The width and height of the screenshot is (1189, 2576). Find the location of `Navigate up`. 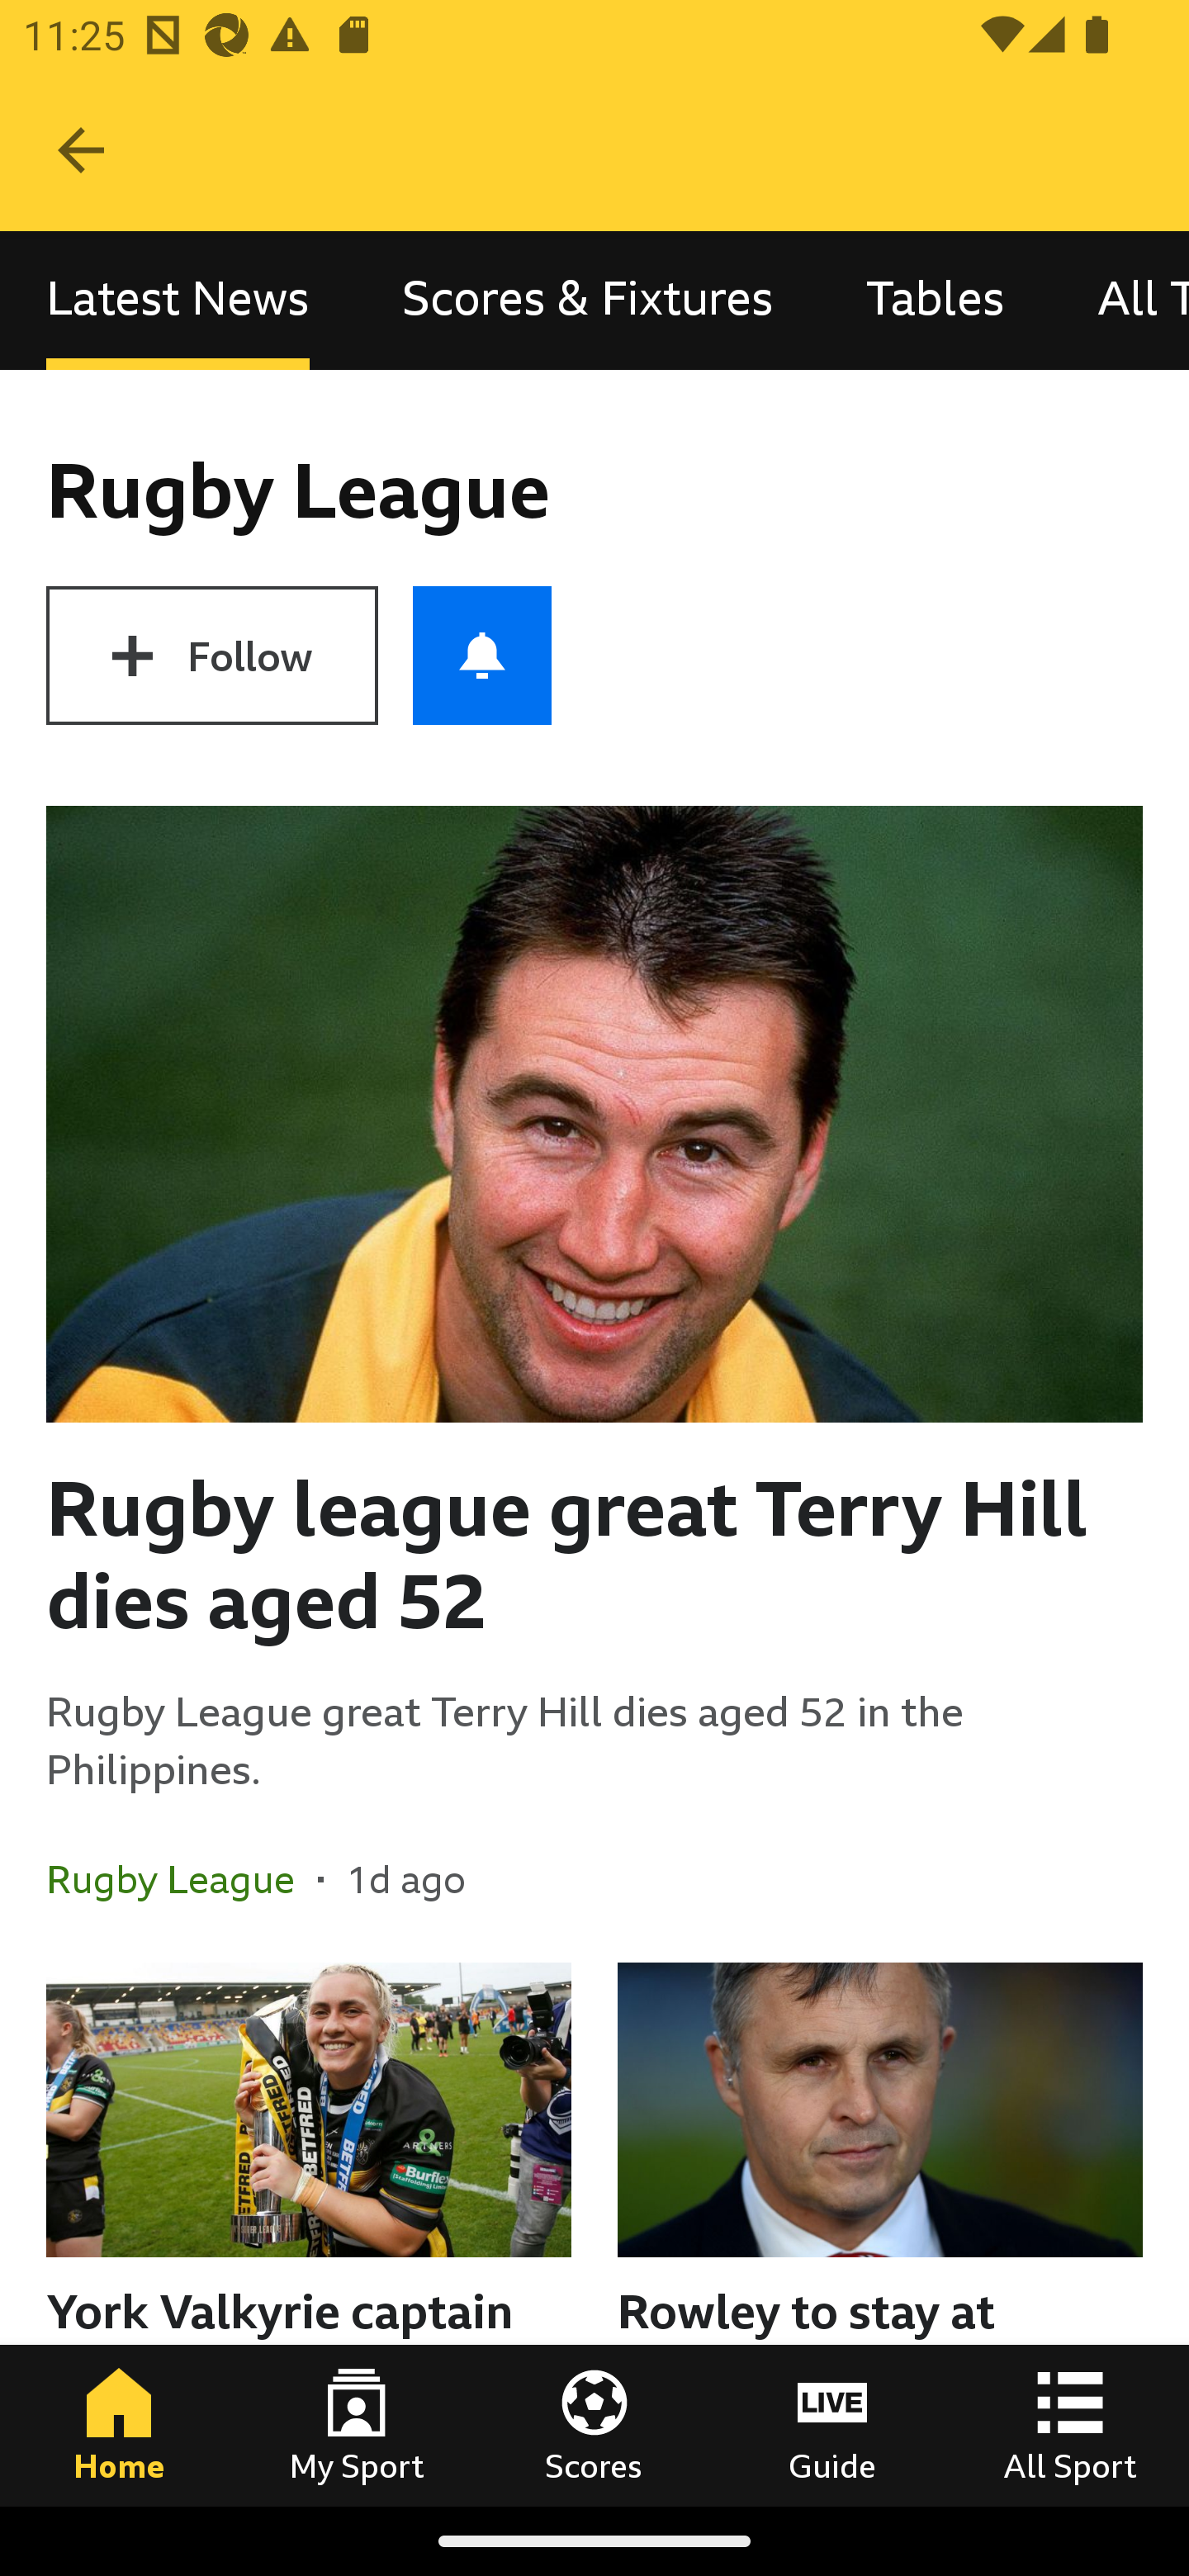

Navigate up is located at coordinates (81, 150).